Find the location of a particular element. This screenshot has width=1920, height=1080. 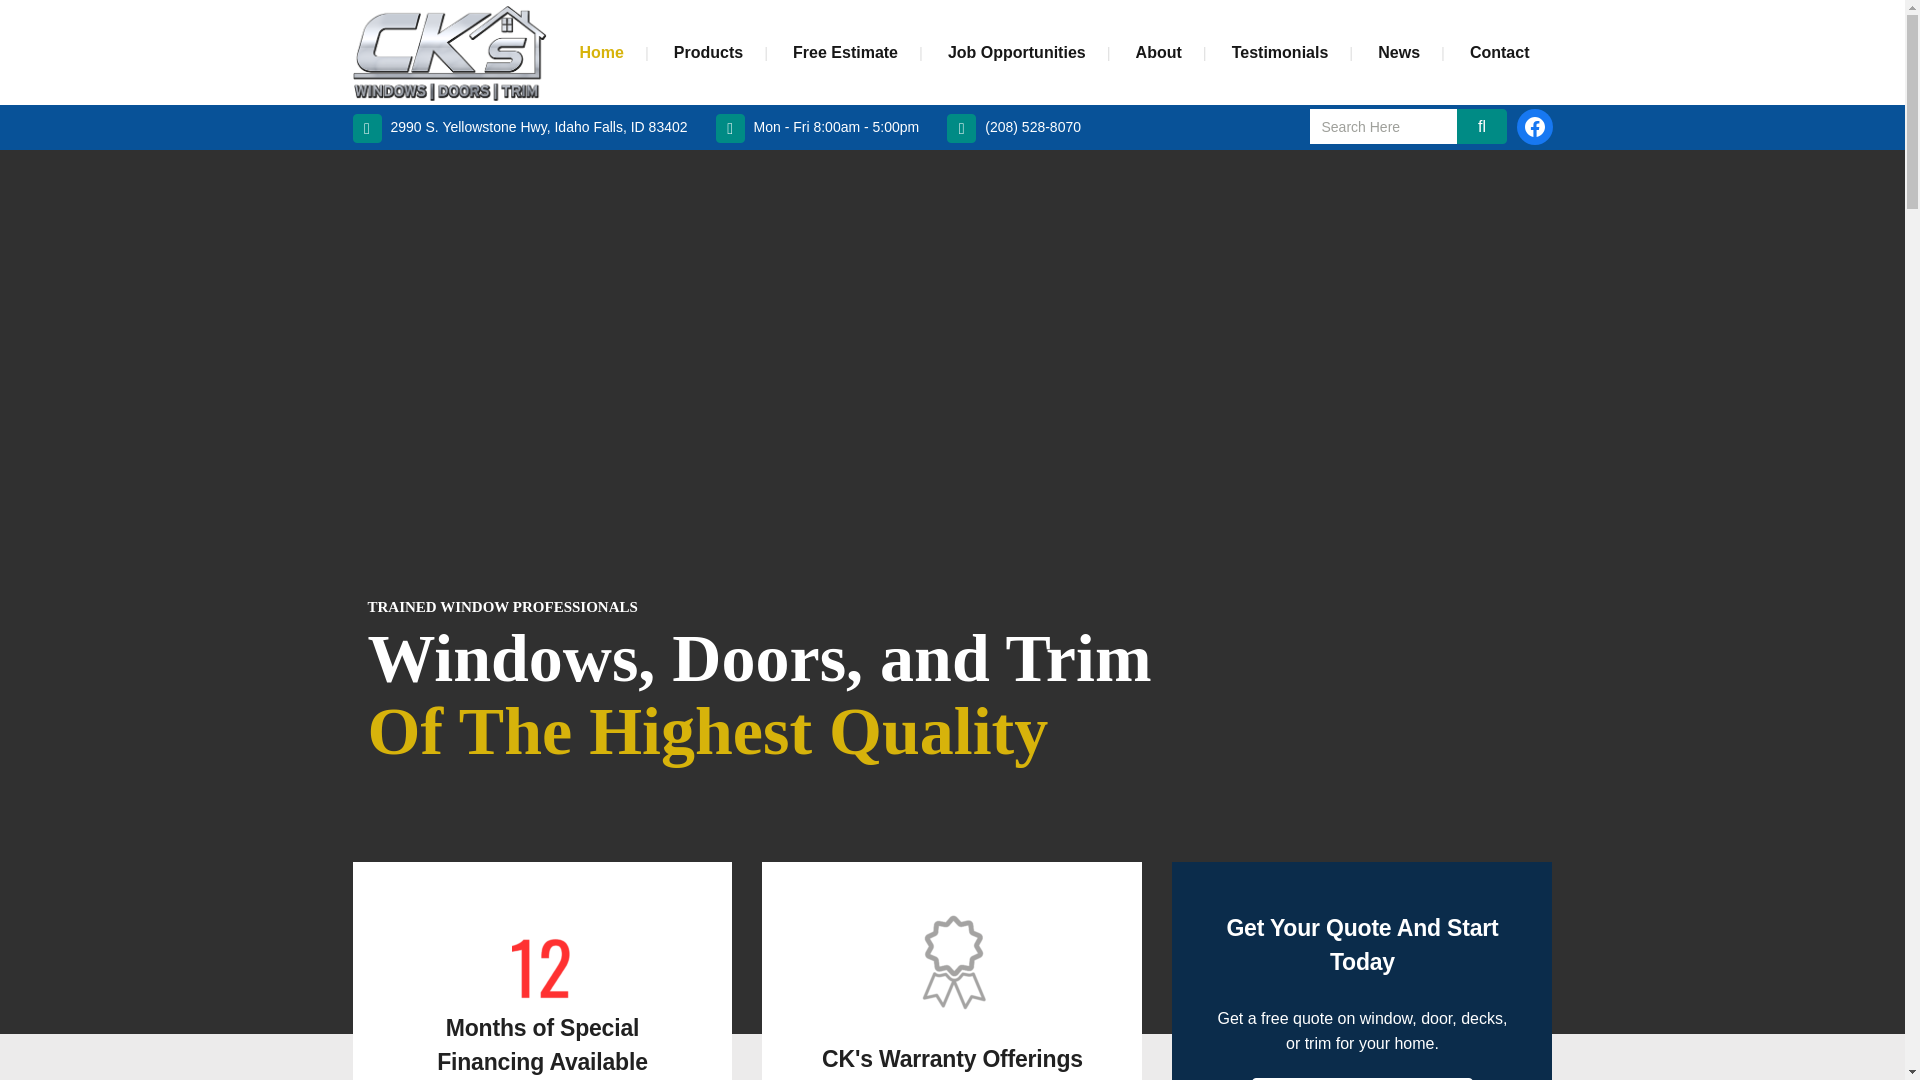

2990 S. Yellowstone Hwy, Idaho Falls, ID 83402 is located at coordinates (519, 128).